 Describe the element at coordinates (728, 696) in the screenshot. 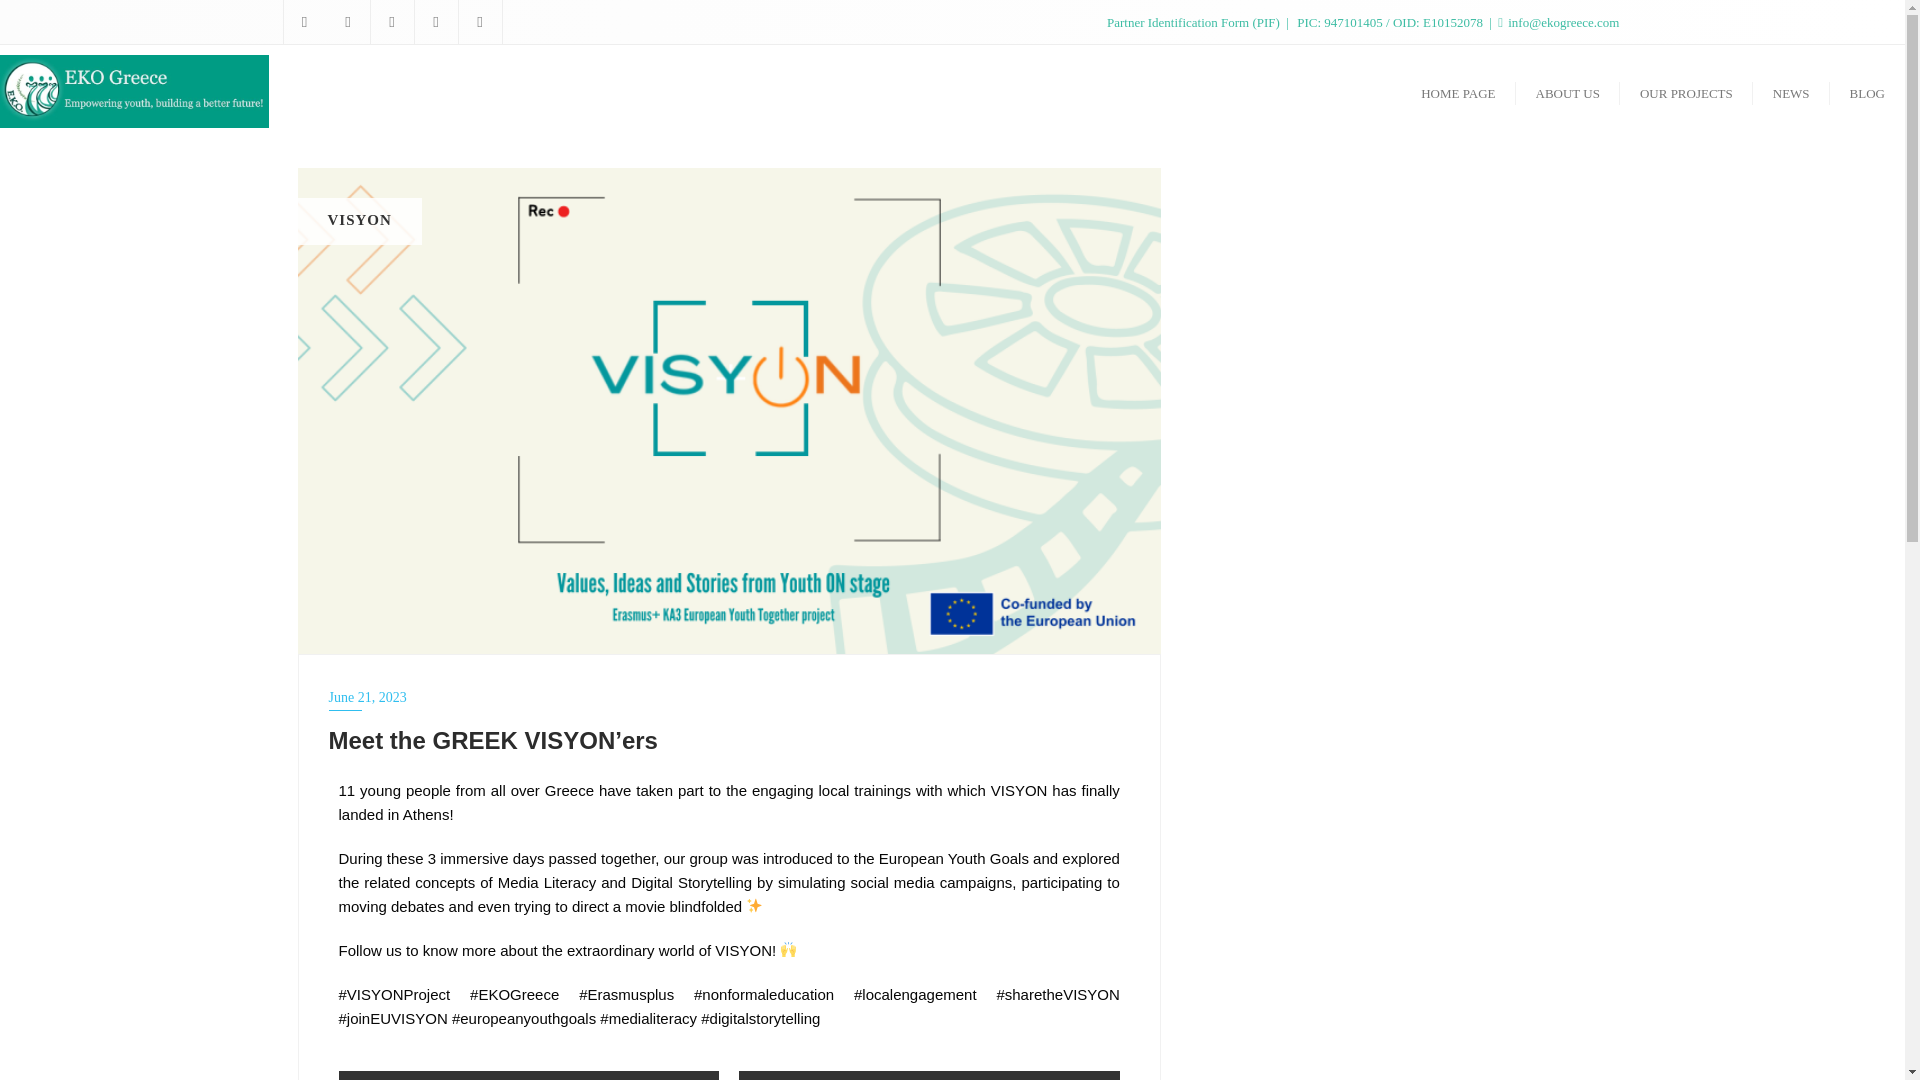

I see `June 21, 2023` at that location.